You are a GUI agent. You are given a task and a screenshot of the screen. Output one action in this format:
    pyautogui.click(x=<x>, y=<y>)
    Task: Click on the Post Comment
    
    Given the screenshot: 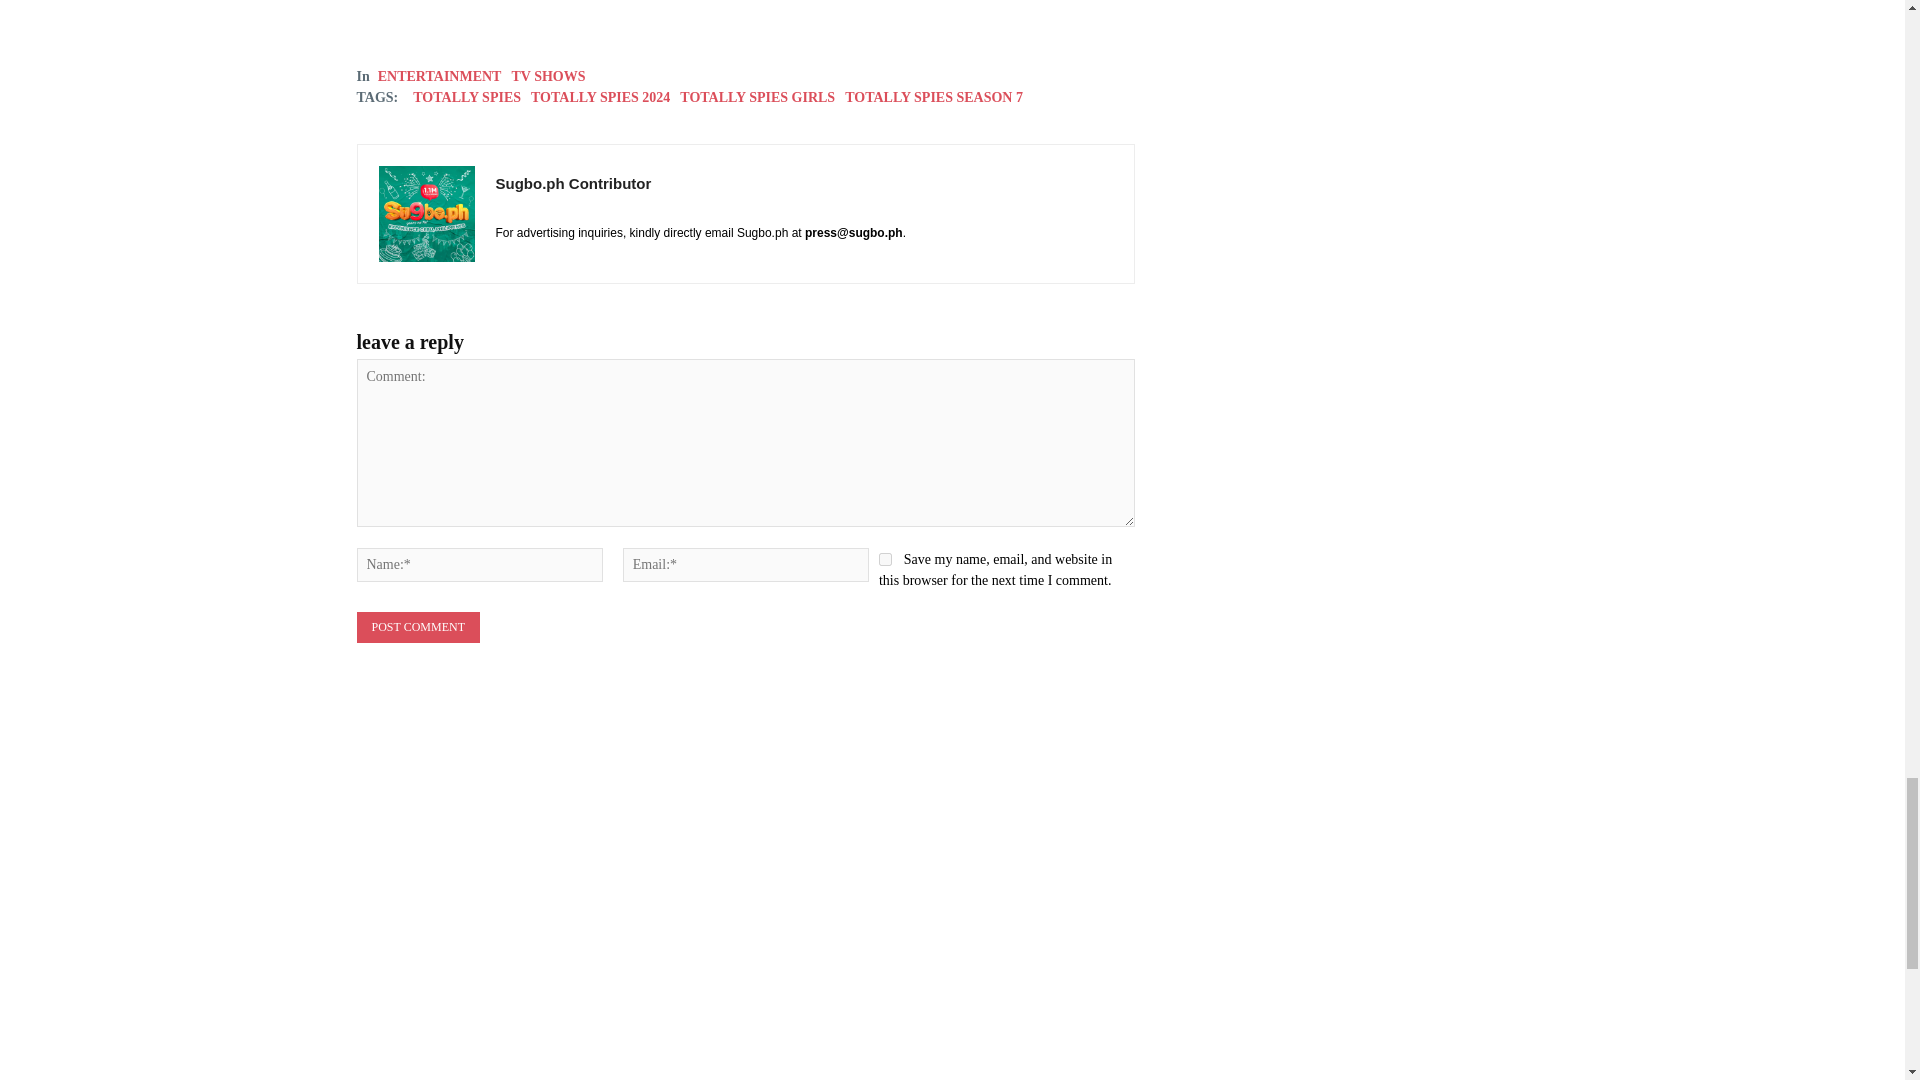 What is the action you would take?
    pyautogui.click(x=416, y=627)
    